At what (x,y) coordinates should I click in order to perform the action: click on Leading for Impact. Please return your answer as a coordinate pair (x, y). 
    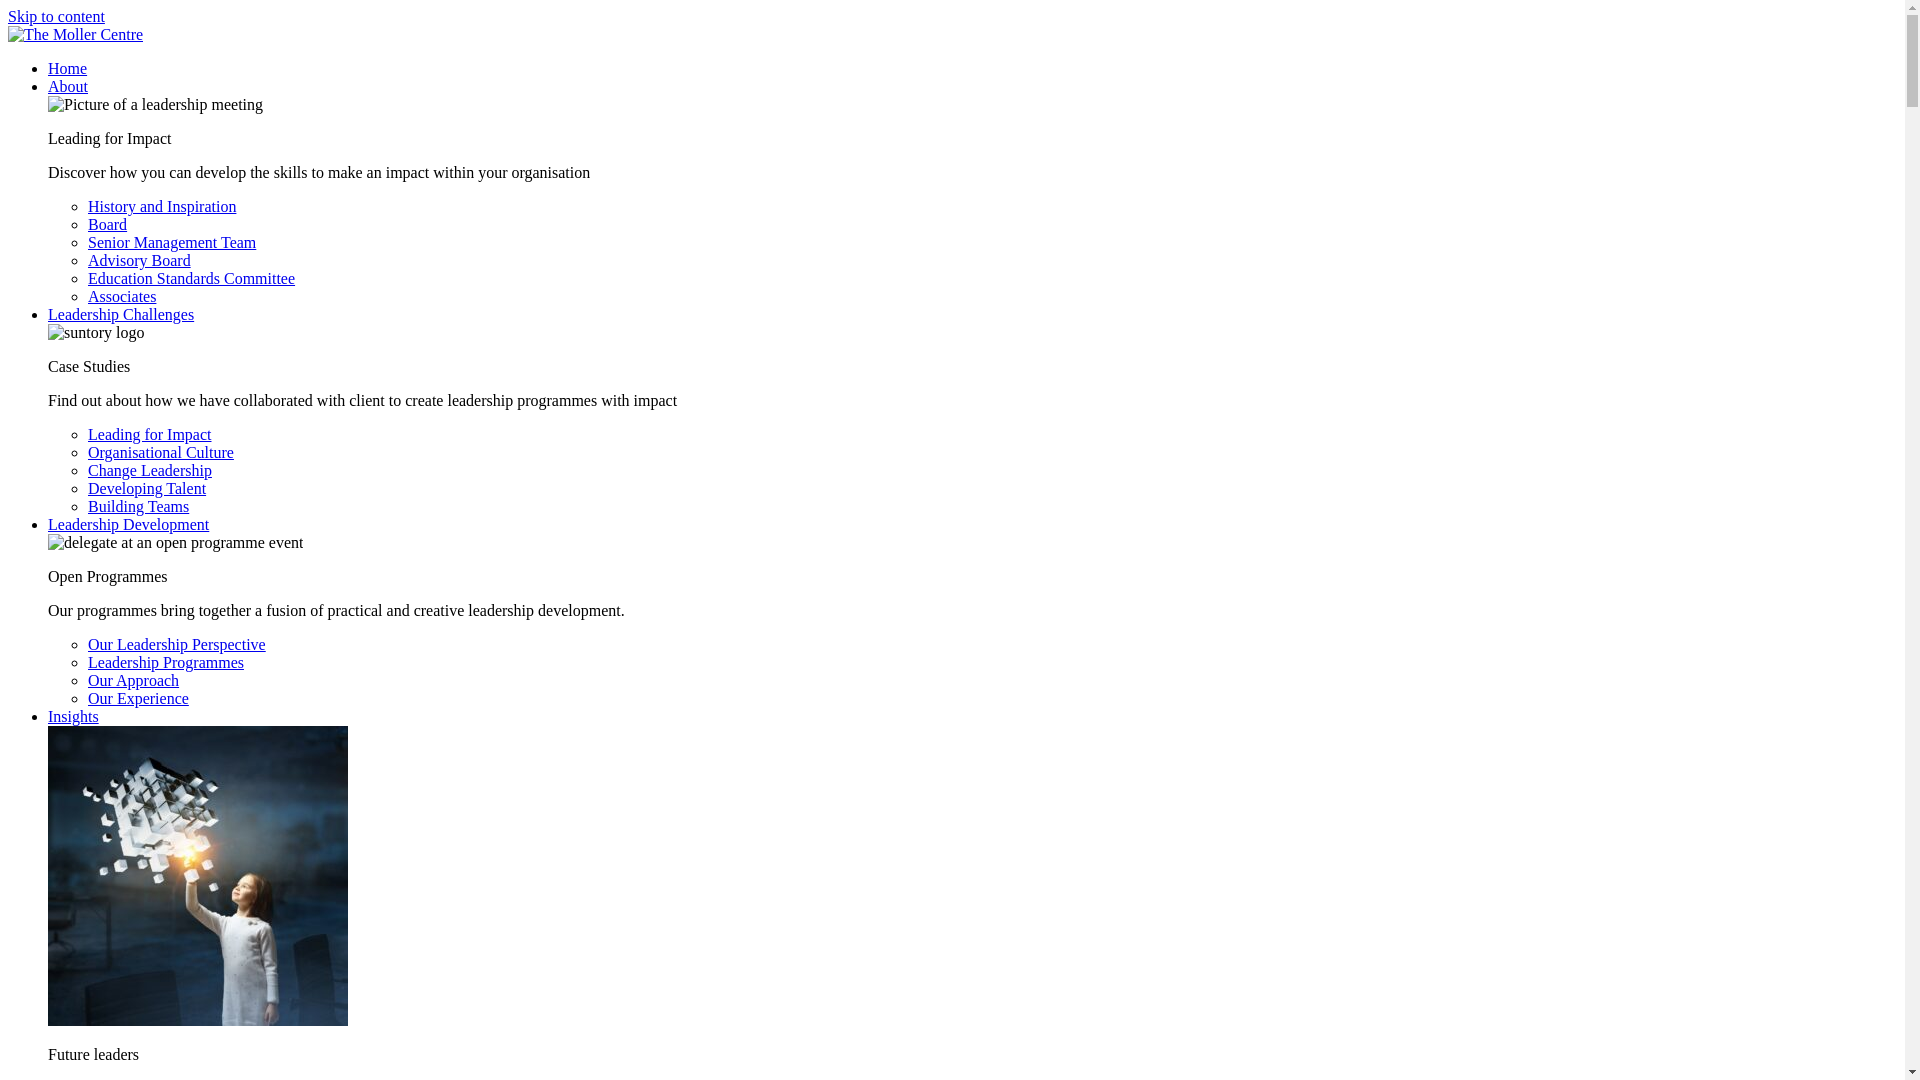
    Looking at the image, I should click on (150, 434).